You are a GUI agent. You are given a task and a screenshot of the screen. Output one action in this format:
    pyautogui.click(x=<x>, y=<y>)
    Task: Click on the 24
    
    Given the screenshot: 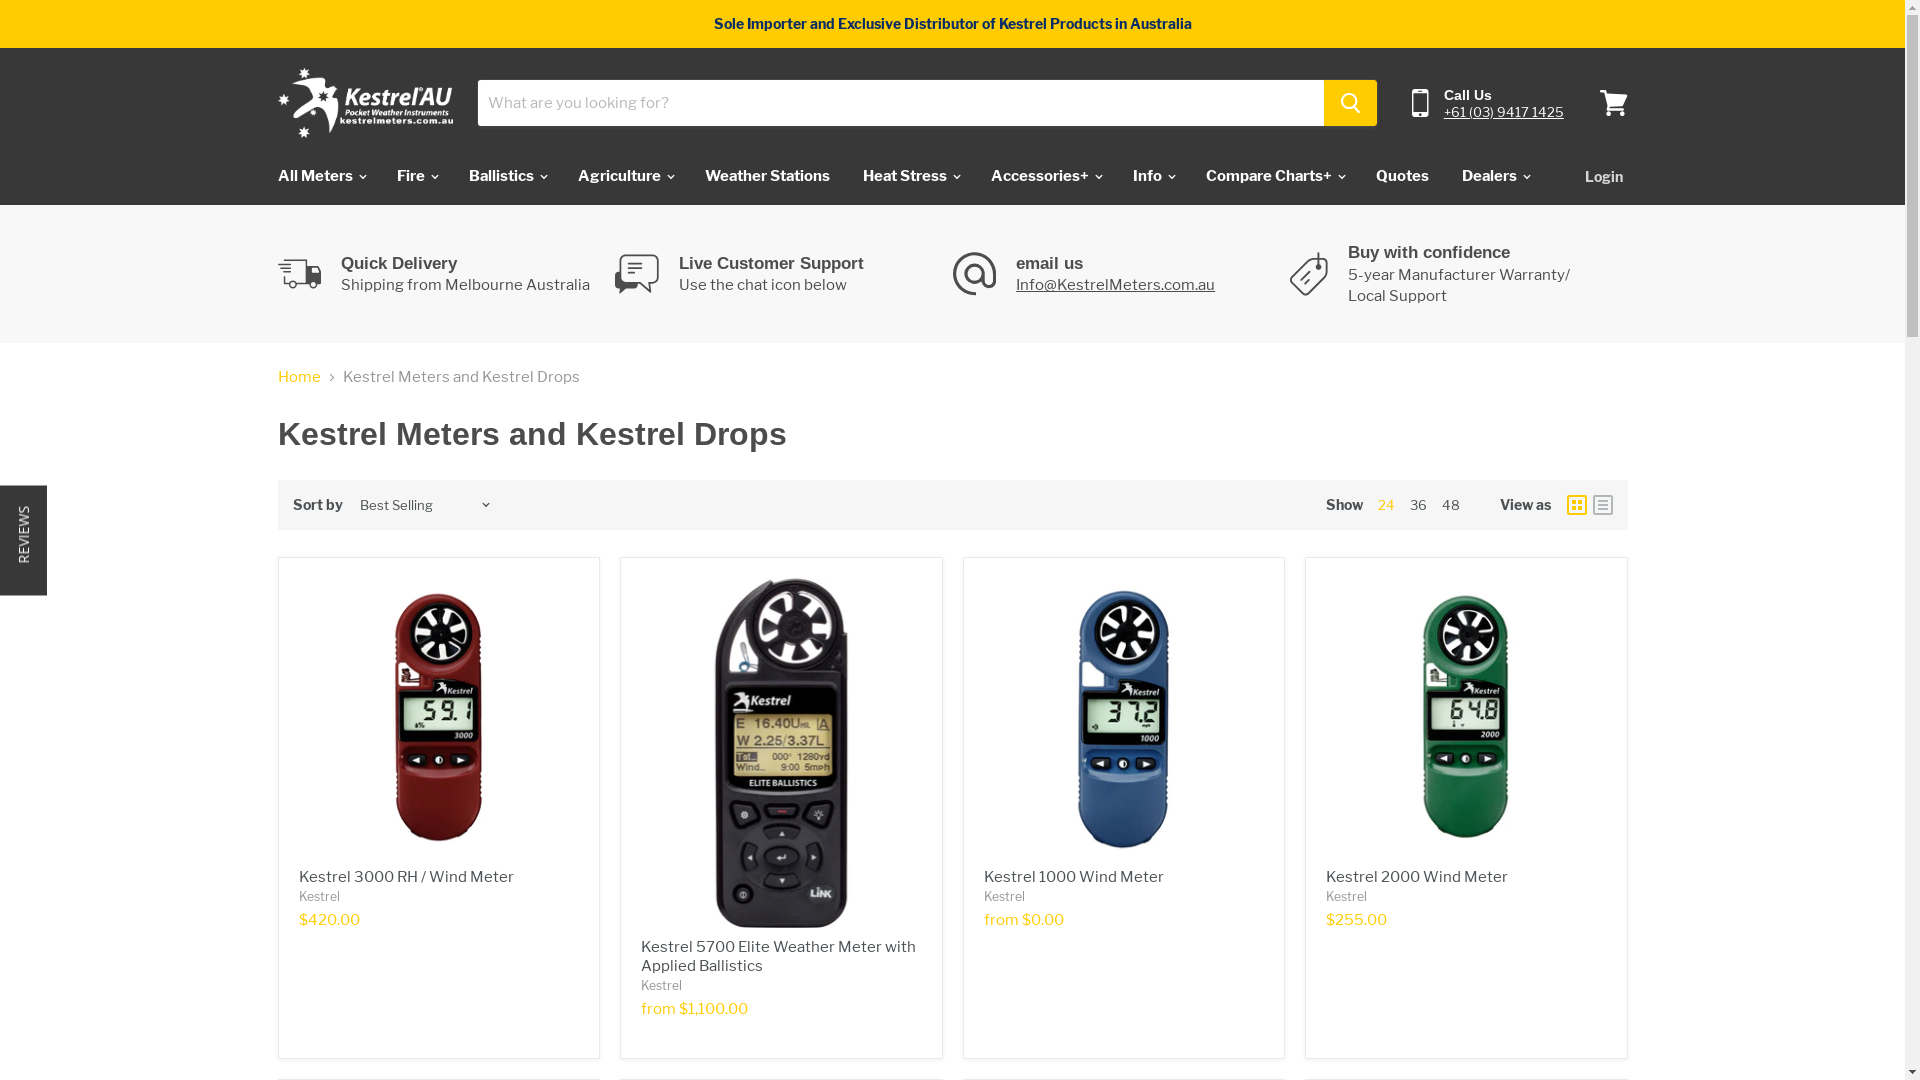 What is the action you would take?
    pyautogui.click(x=1386, y=505)
    